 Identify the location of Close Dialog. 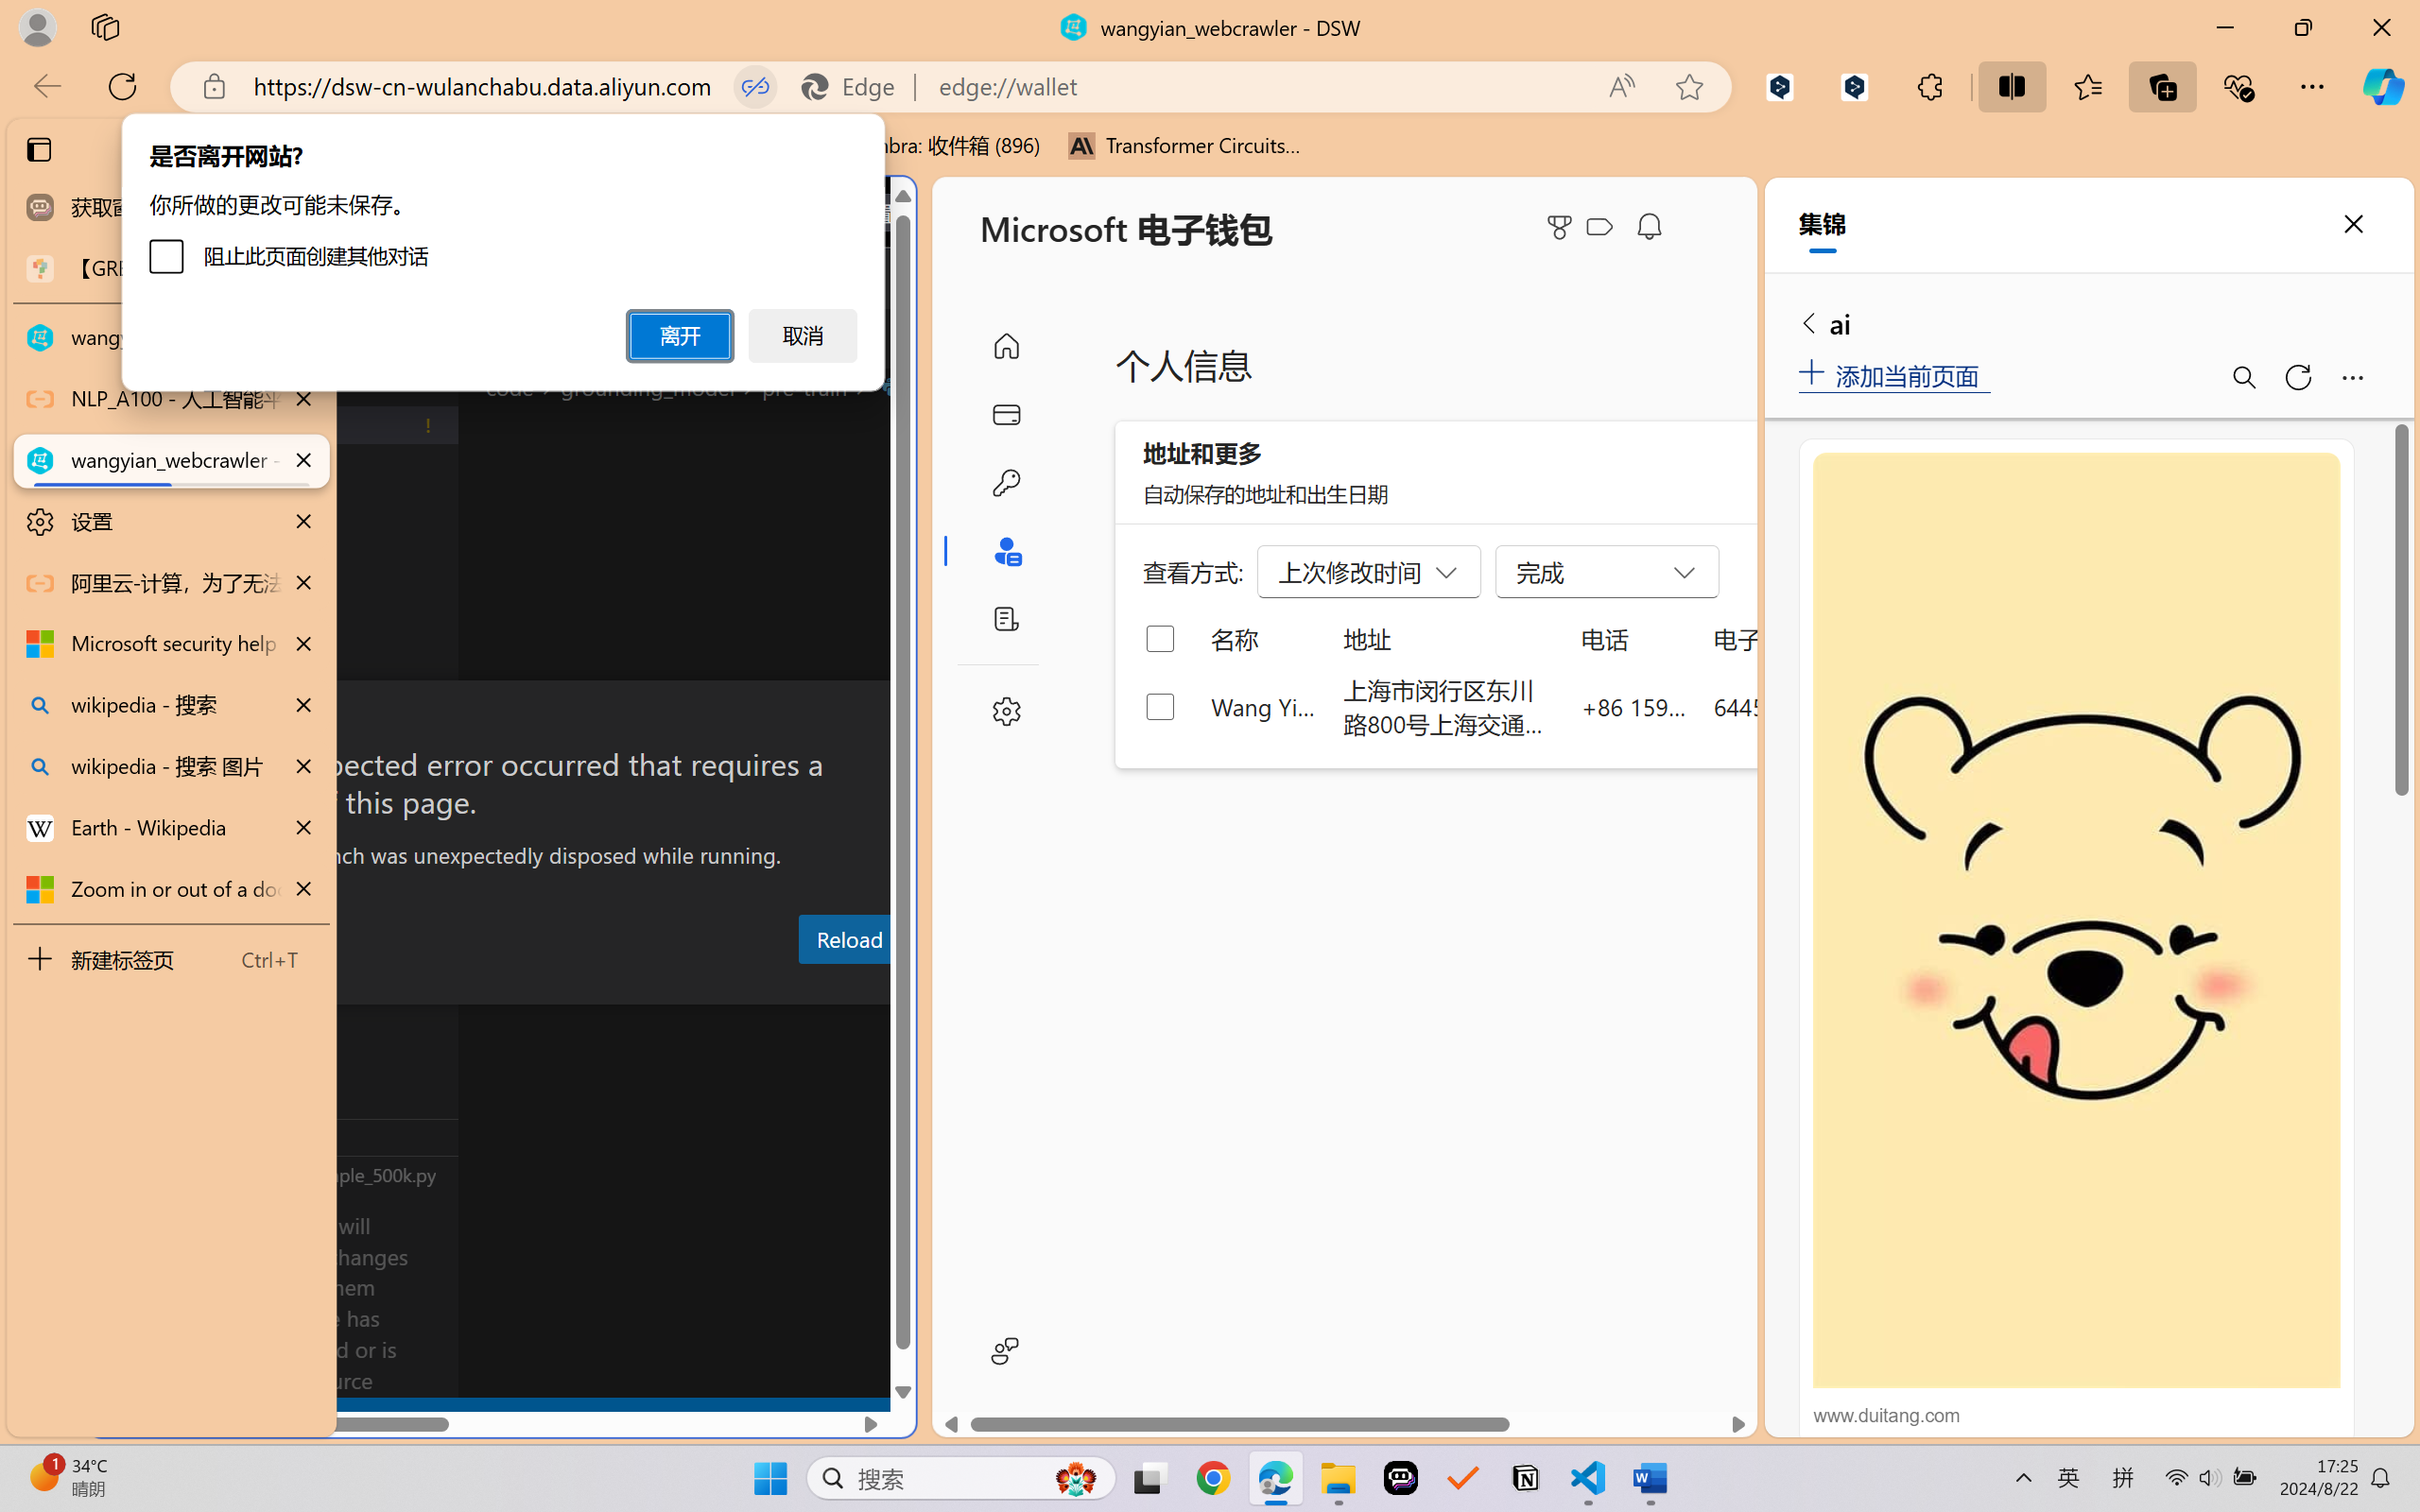
(907, 715).